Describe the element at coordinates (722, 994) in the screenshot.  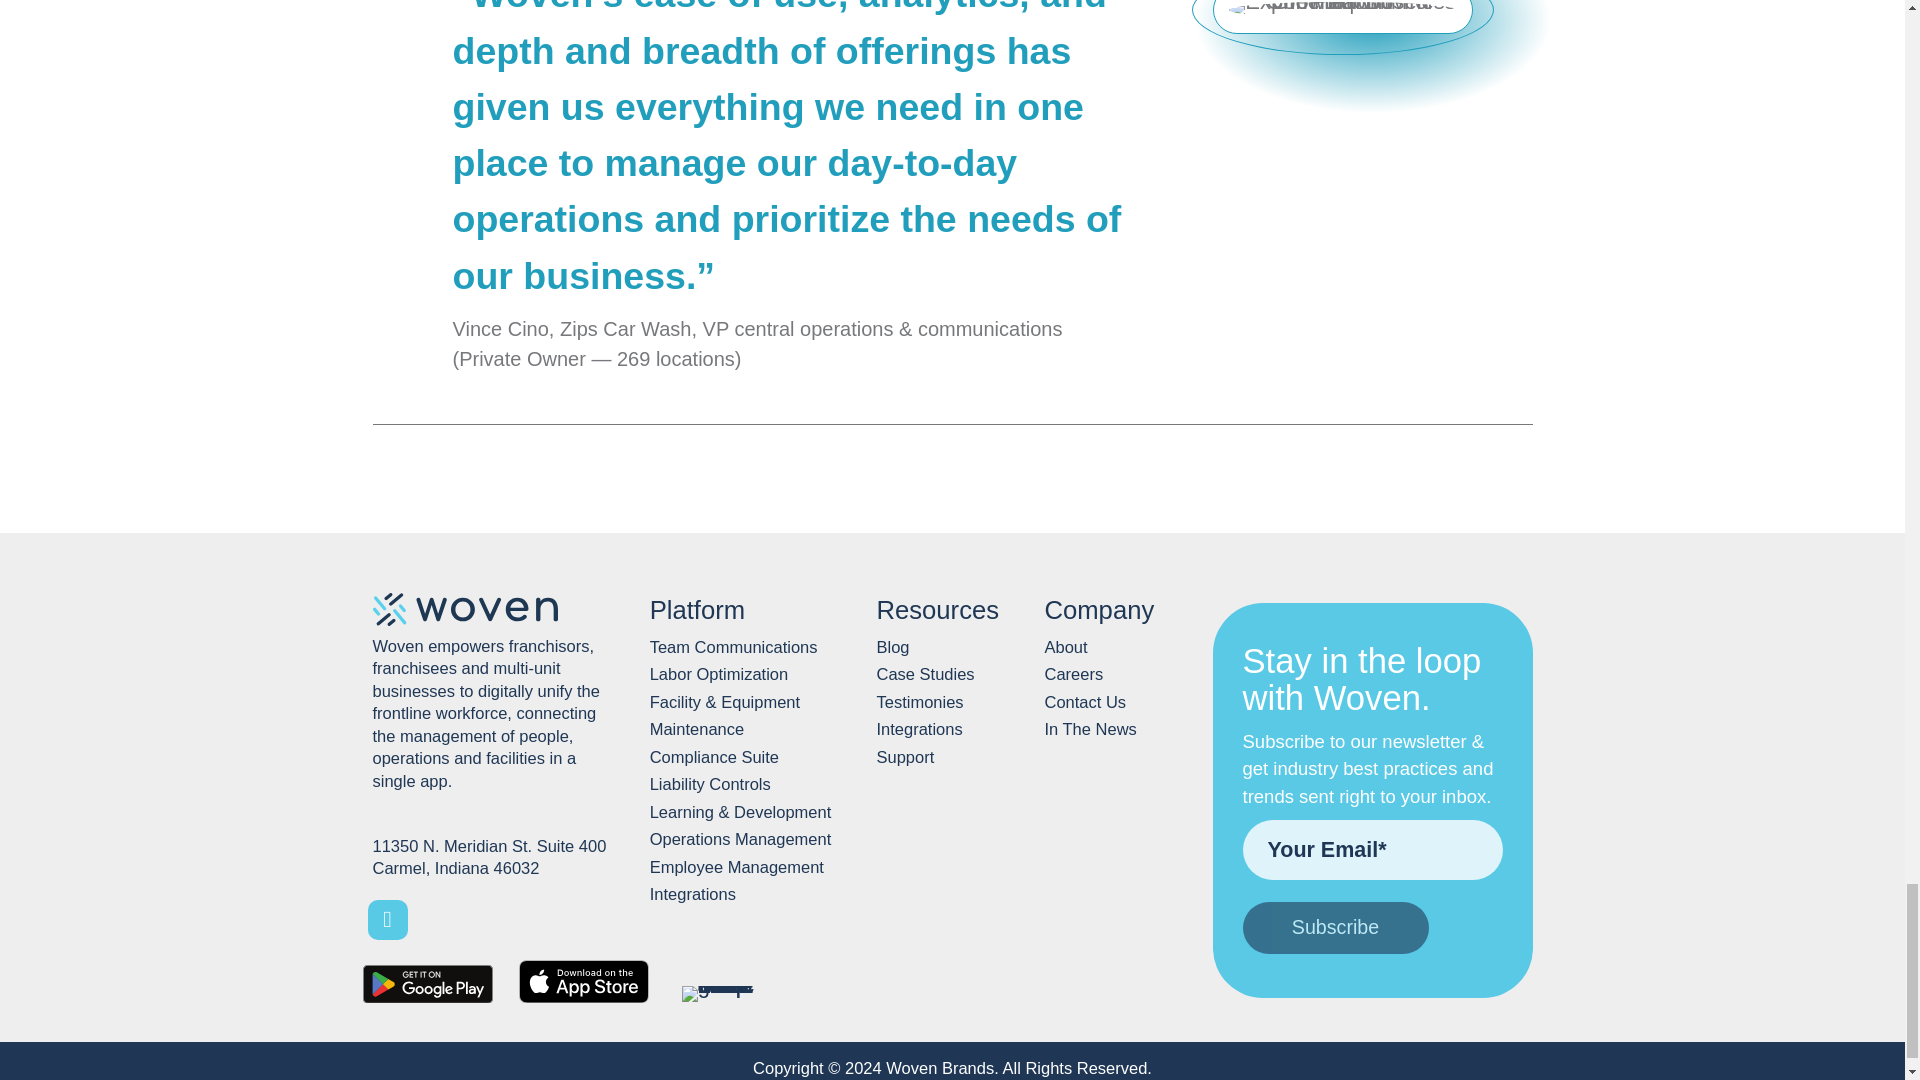
I see `IFA-Blue` at that location.